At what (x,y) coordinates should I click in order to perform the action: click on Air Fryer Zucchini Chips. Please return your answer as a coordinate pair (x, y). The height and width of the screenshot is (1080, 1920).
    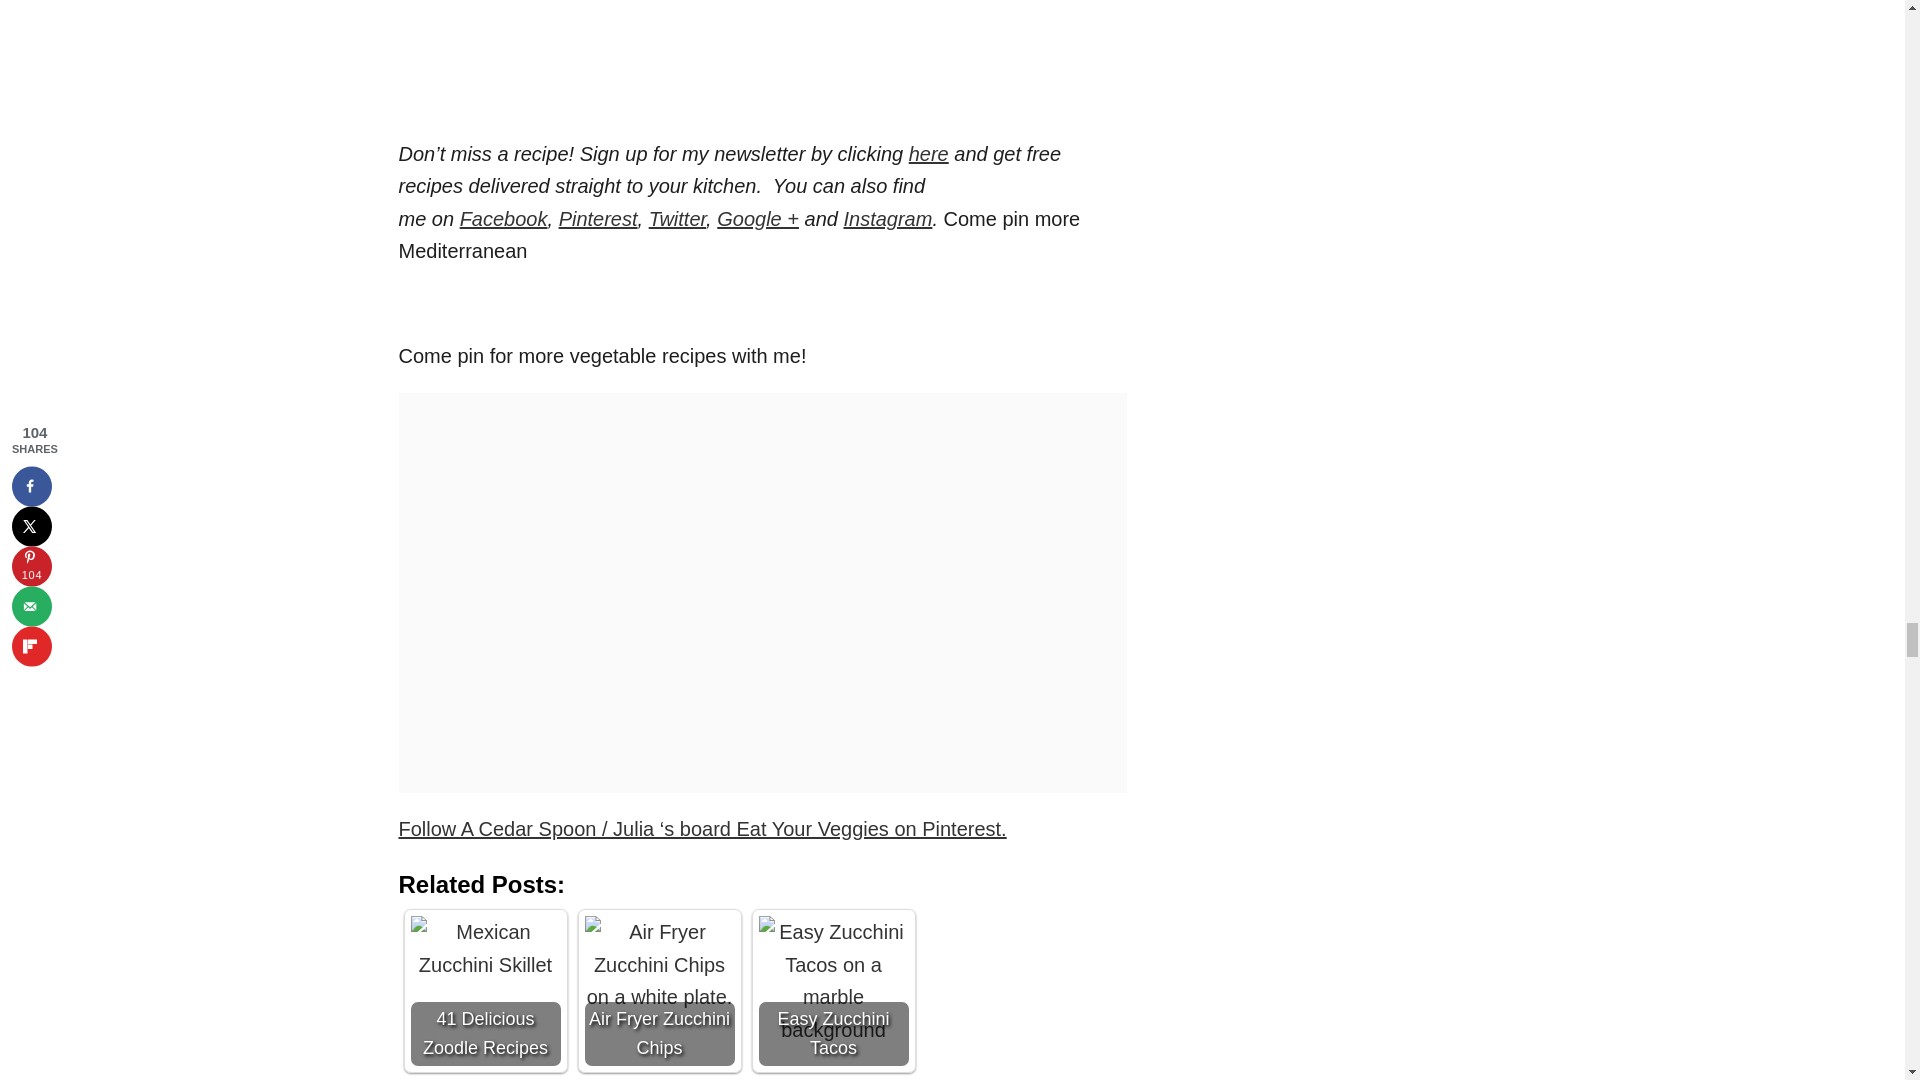
    Looking at the image, I should click on (658, 990).